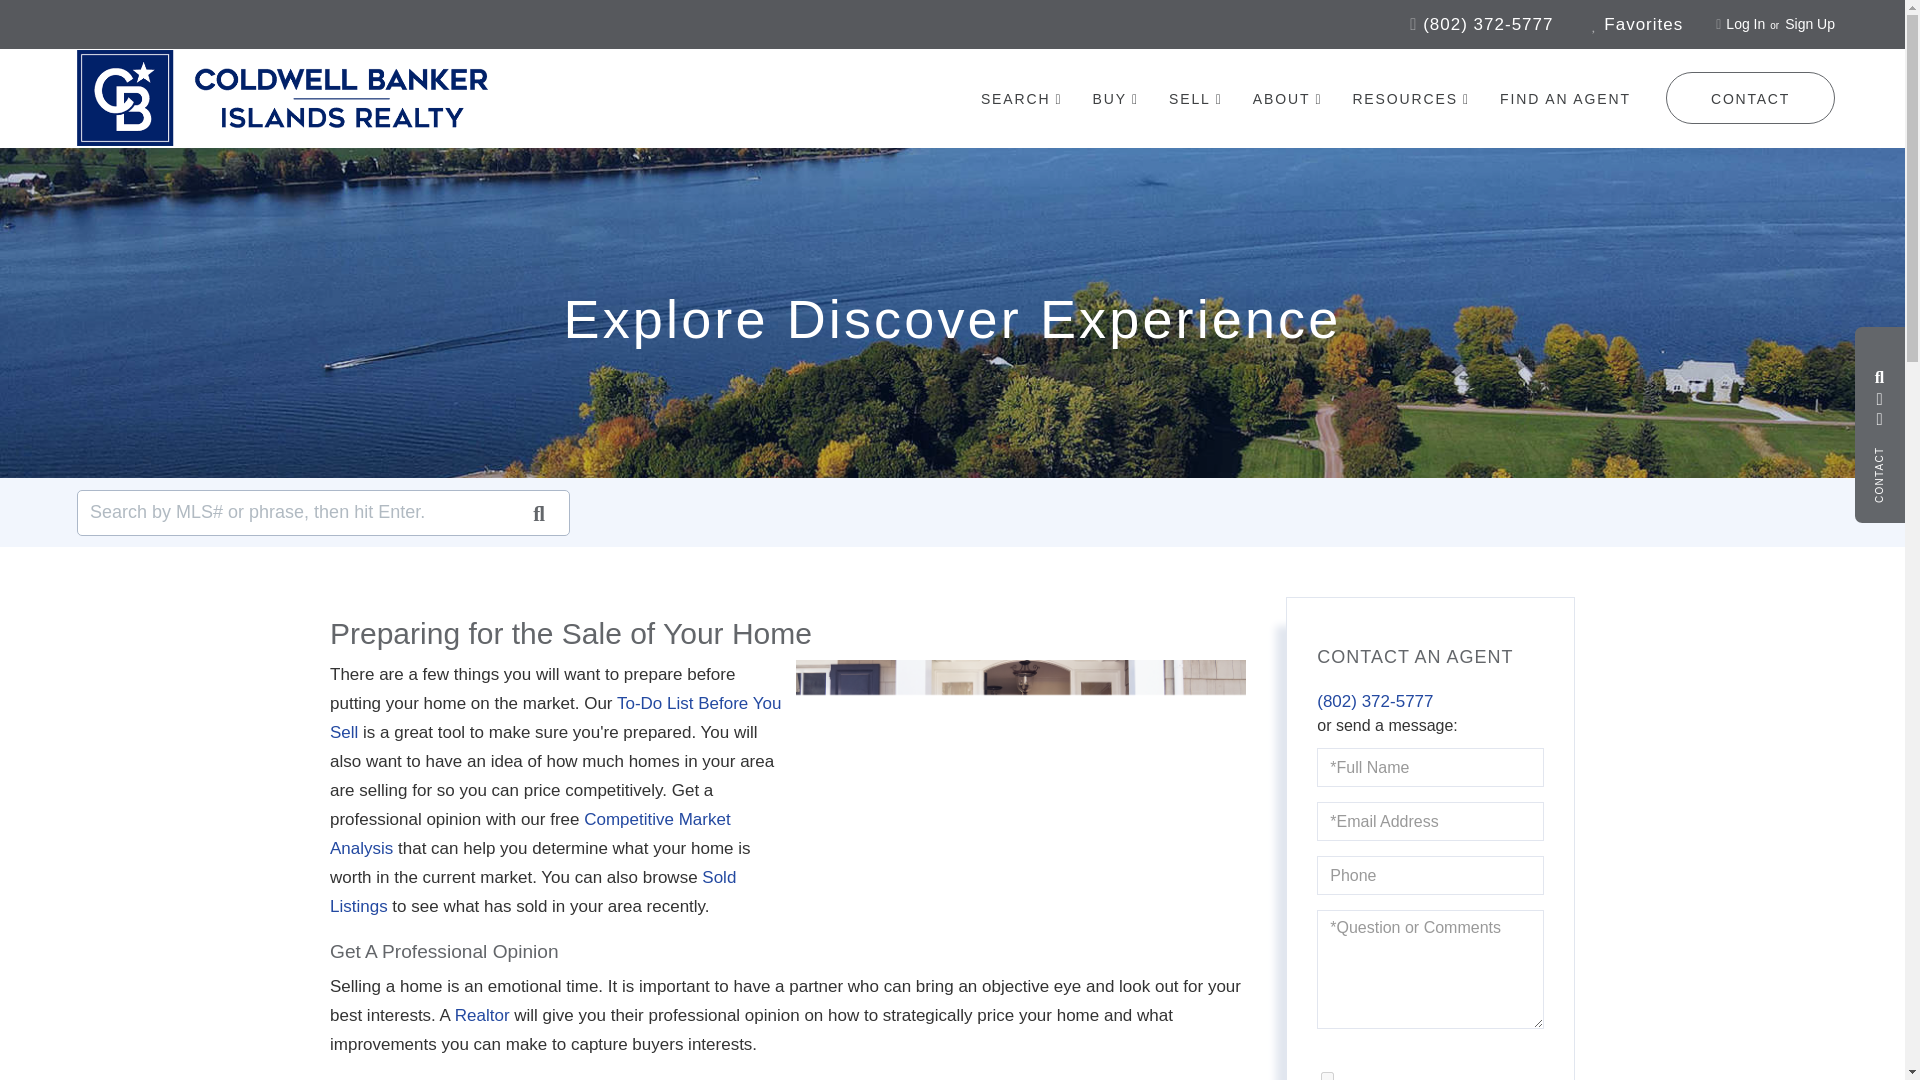  What do you see at coordinates (1196, 99) in the screenshot?
I see `SELL` at bounding box center [1196, 99].